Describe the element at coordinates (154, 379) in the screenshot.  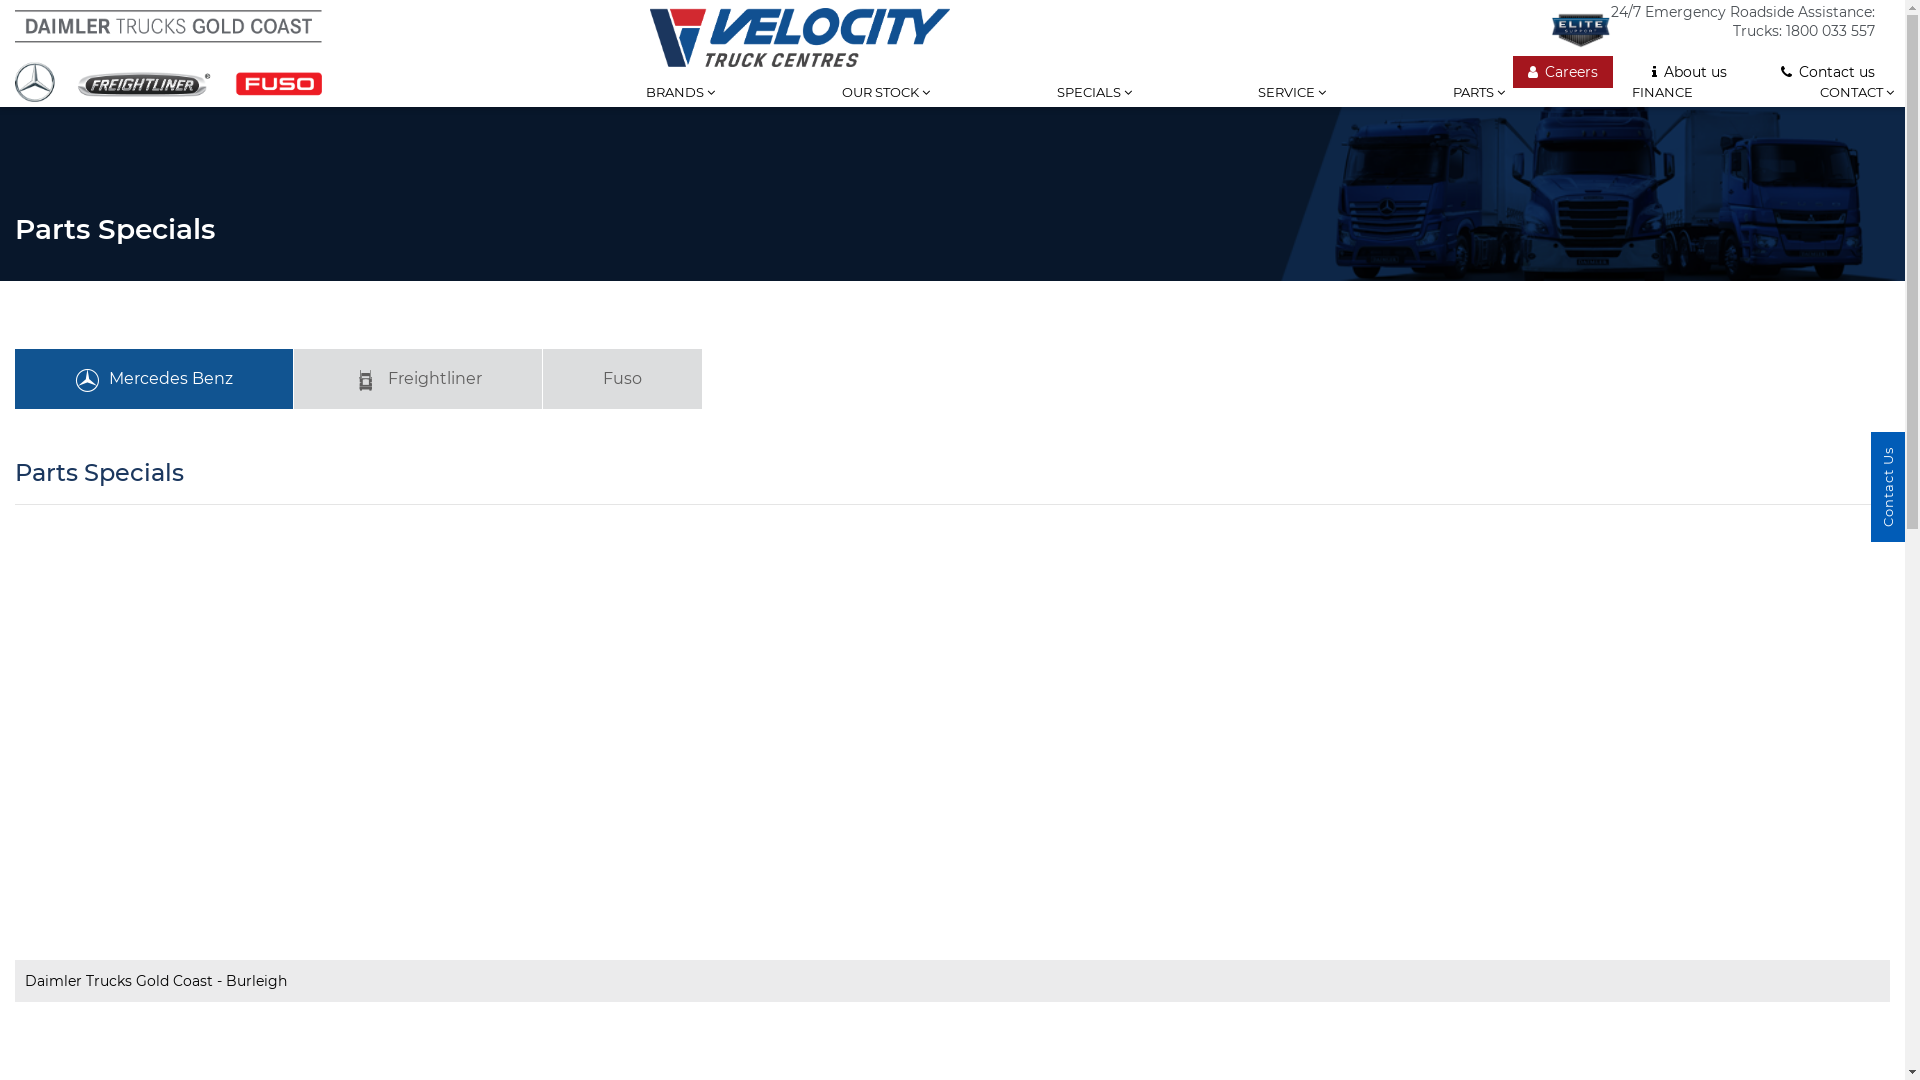
I see `Mercedes Benz` at that location.